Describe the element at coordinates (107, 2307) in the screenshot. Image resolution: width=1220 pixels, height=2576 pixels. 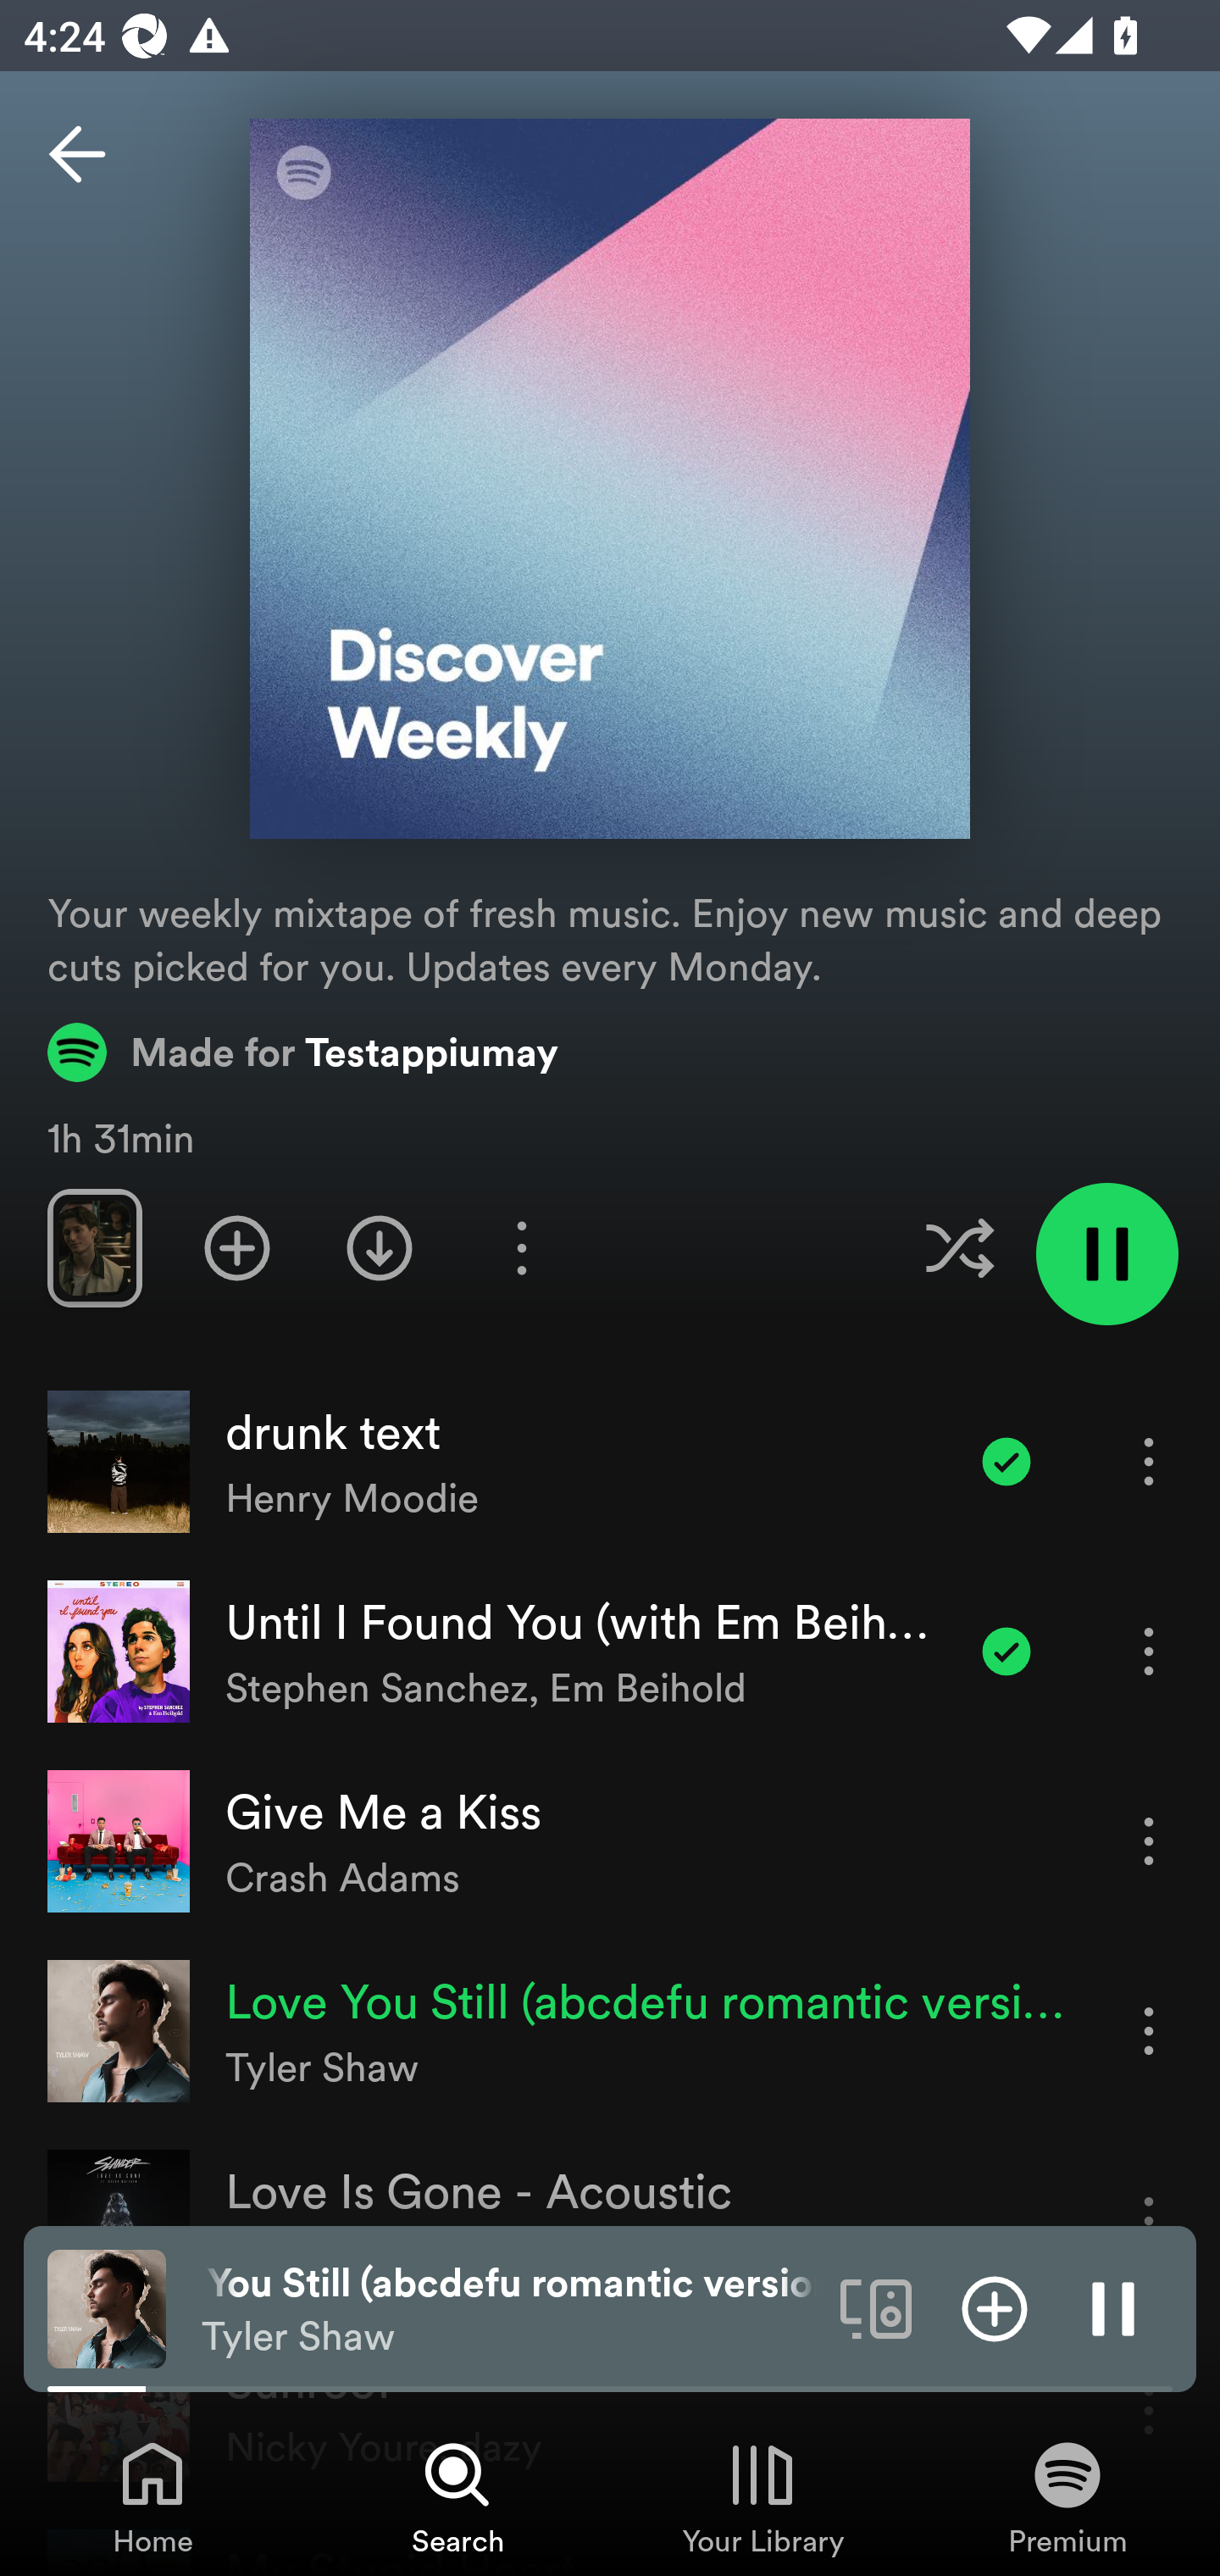
I see `The cover art of the currently playing track` at that location.